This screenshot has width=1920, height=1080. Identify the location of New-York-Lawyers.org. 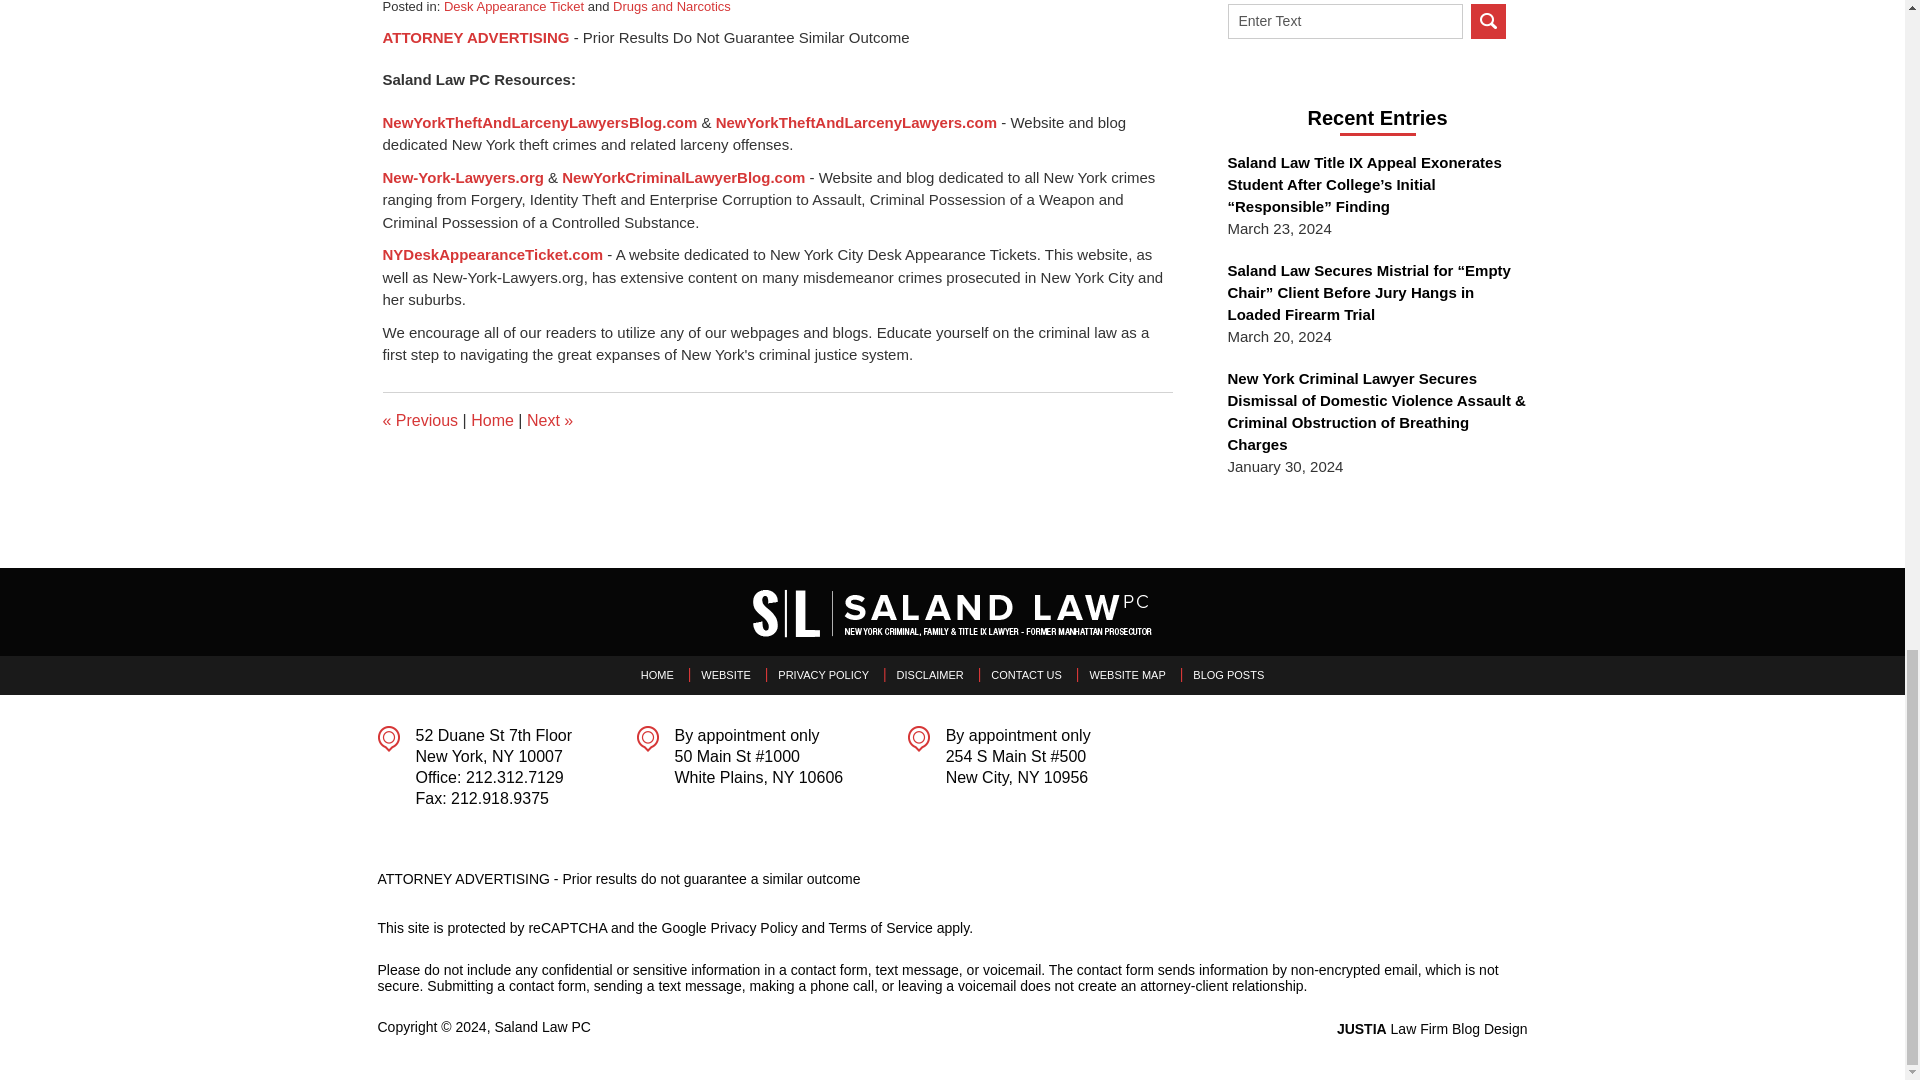
(462, 176).